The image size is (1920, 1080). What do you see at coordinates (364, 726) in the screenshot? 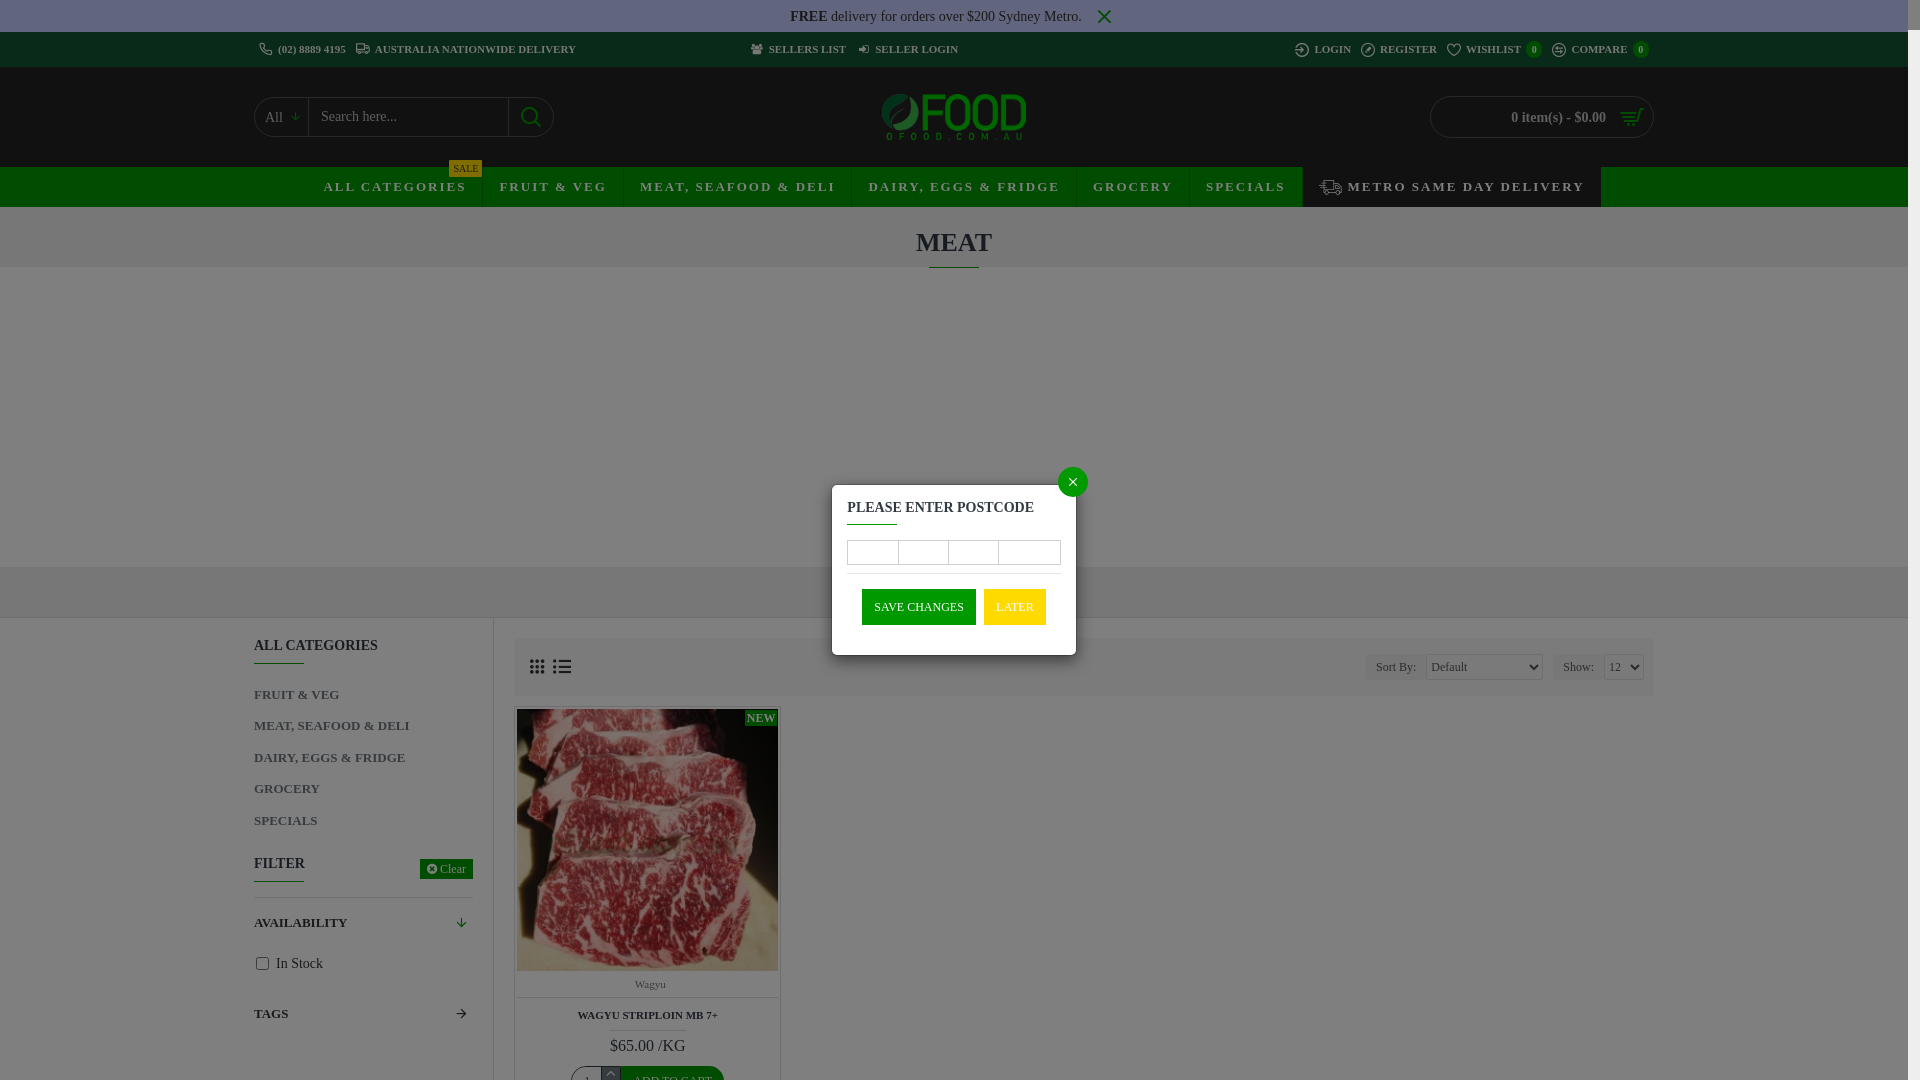
I see `MEAT, SEAFOOD & DELI` at bounding box center [364, 726].